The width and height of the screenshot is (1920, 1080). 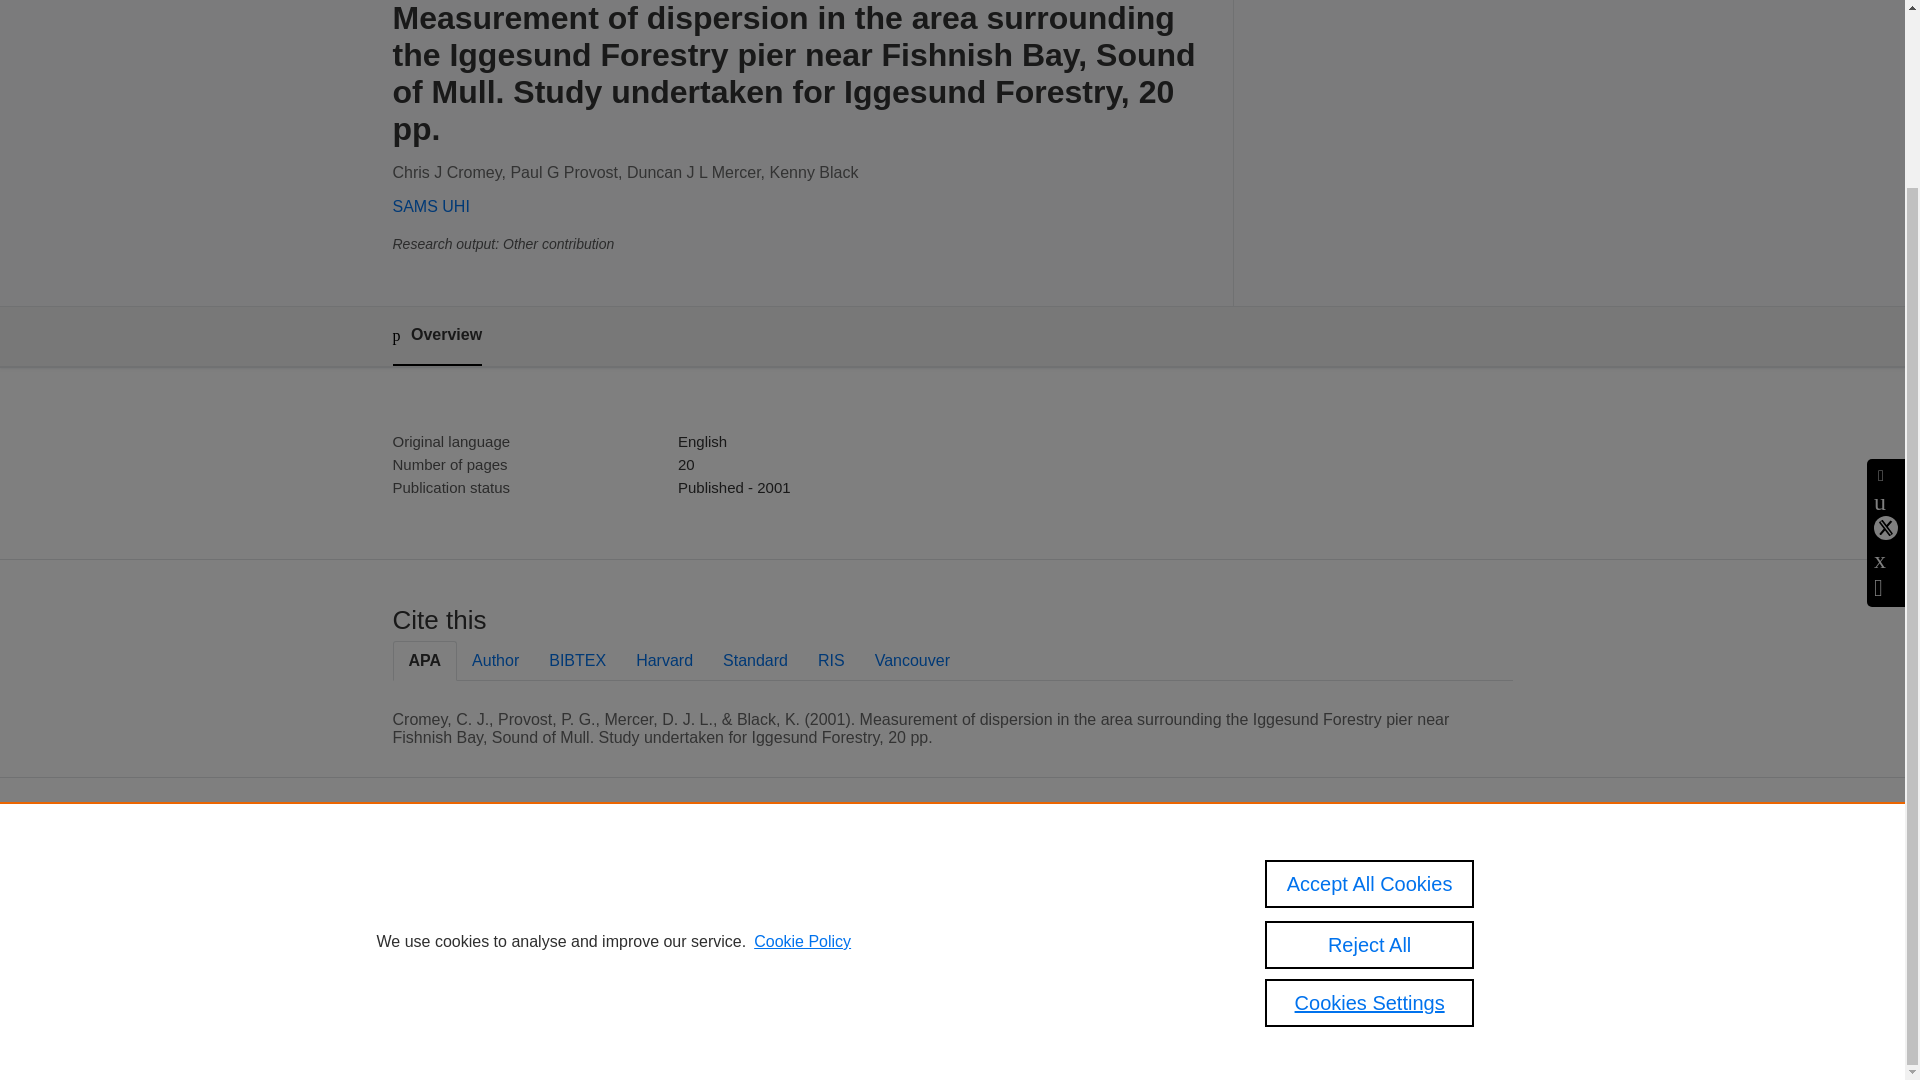 What do you see at coordinates (802, 728) in the screenshot?
I see `Cookie Policy` at bounding box center [802, 728].